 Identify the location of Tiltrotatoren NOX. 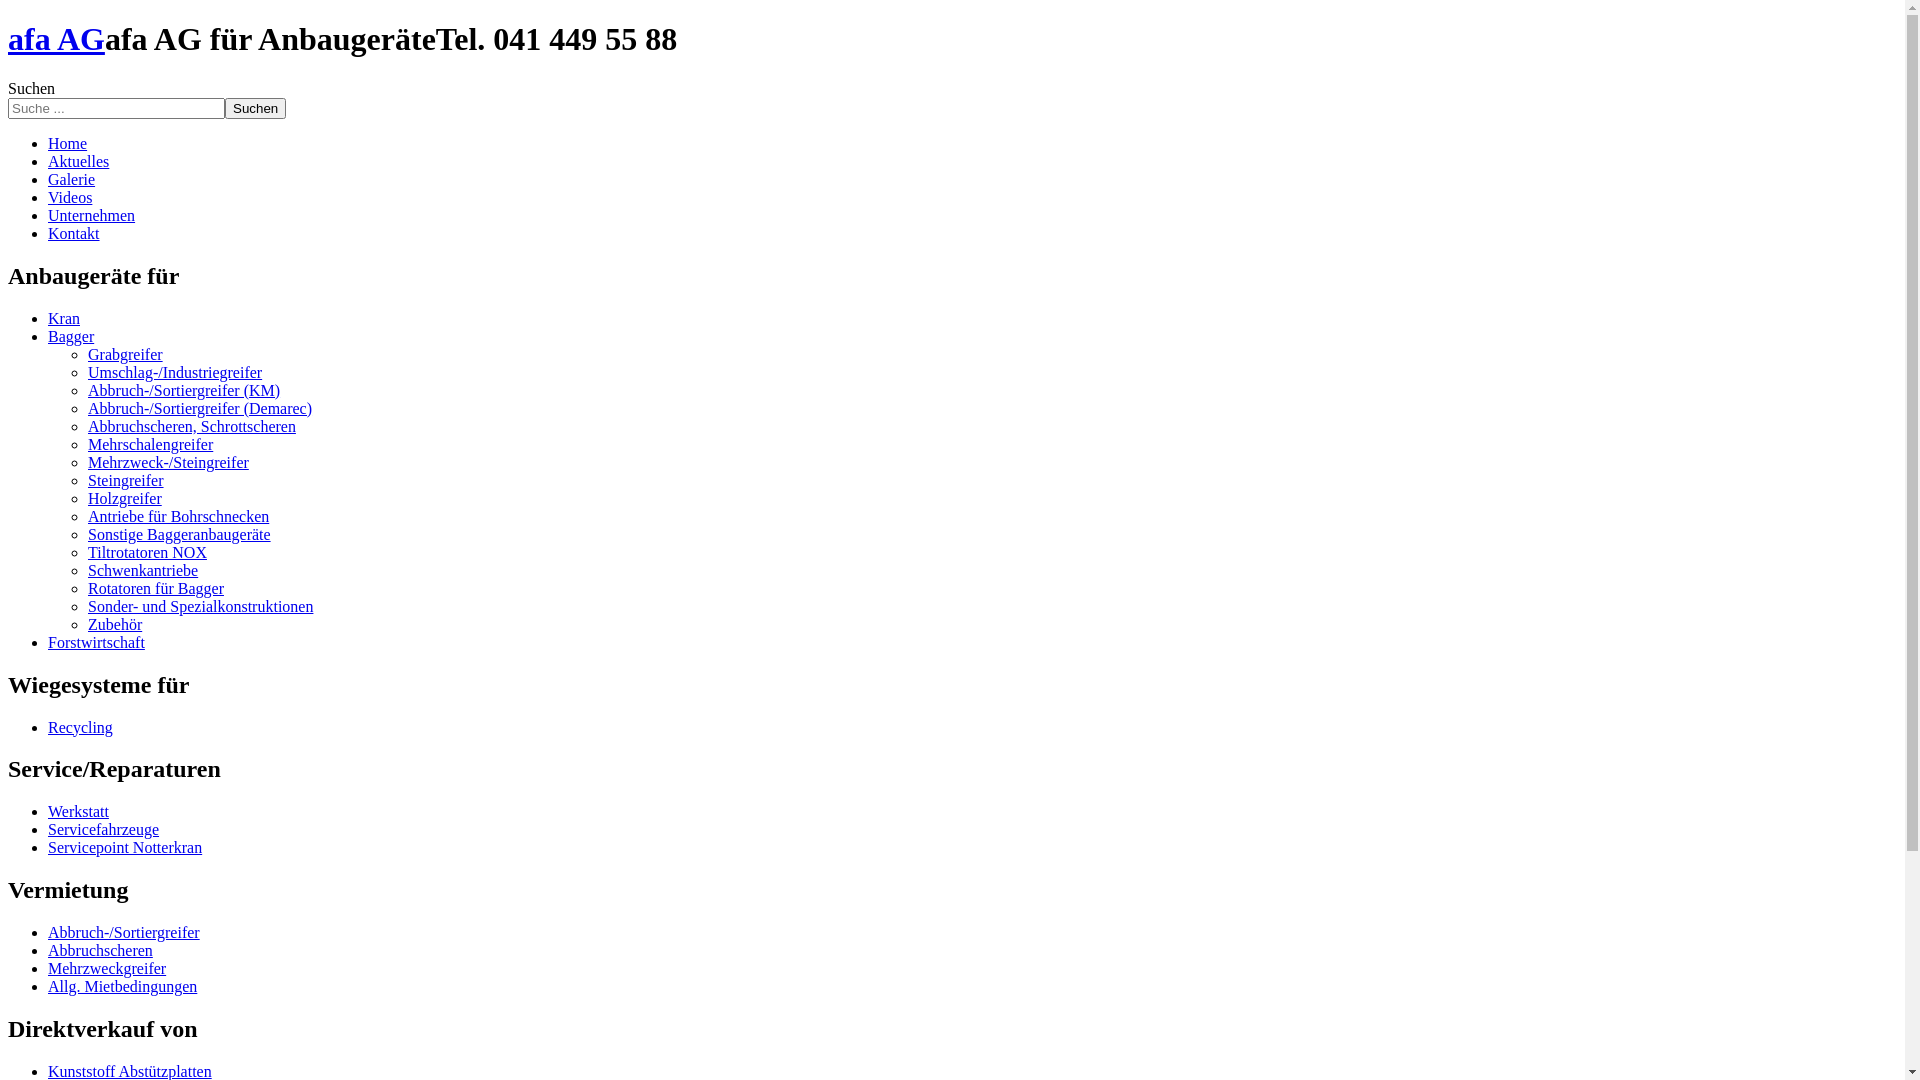
(148, 552).